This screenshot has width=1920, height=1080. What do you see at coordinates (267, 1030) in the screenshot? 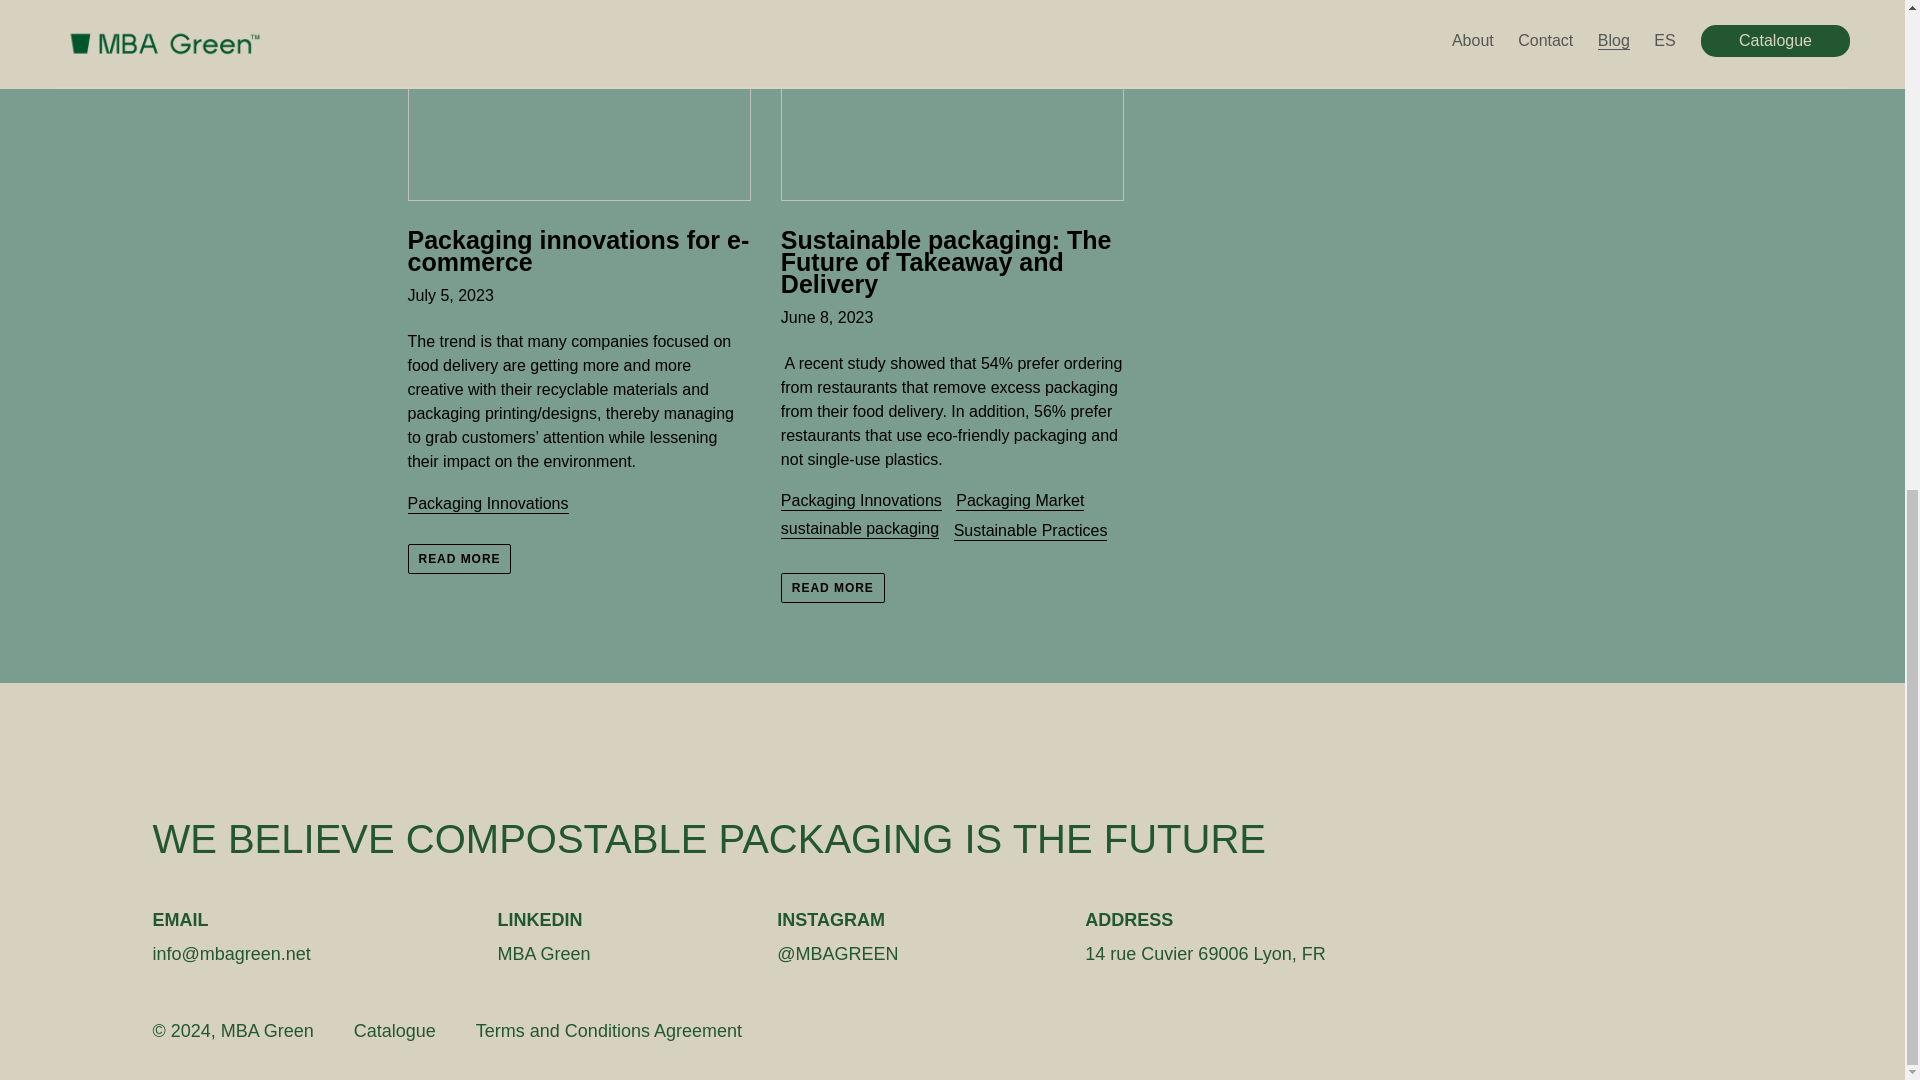
I see `MBA Green` at bounding box center [267, 1030].